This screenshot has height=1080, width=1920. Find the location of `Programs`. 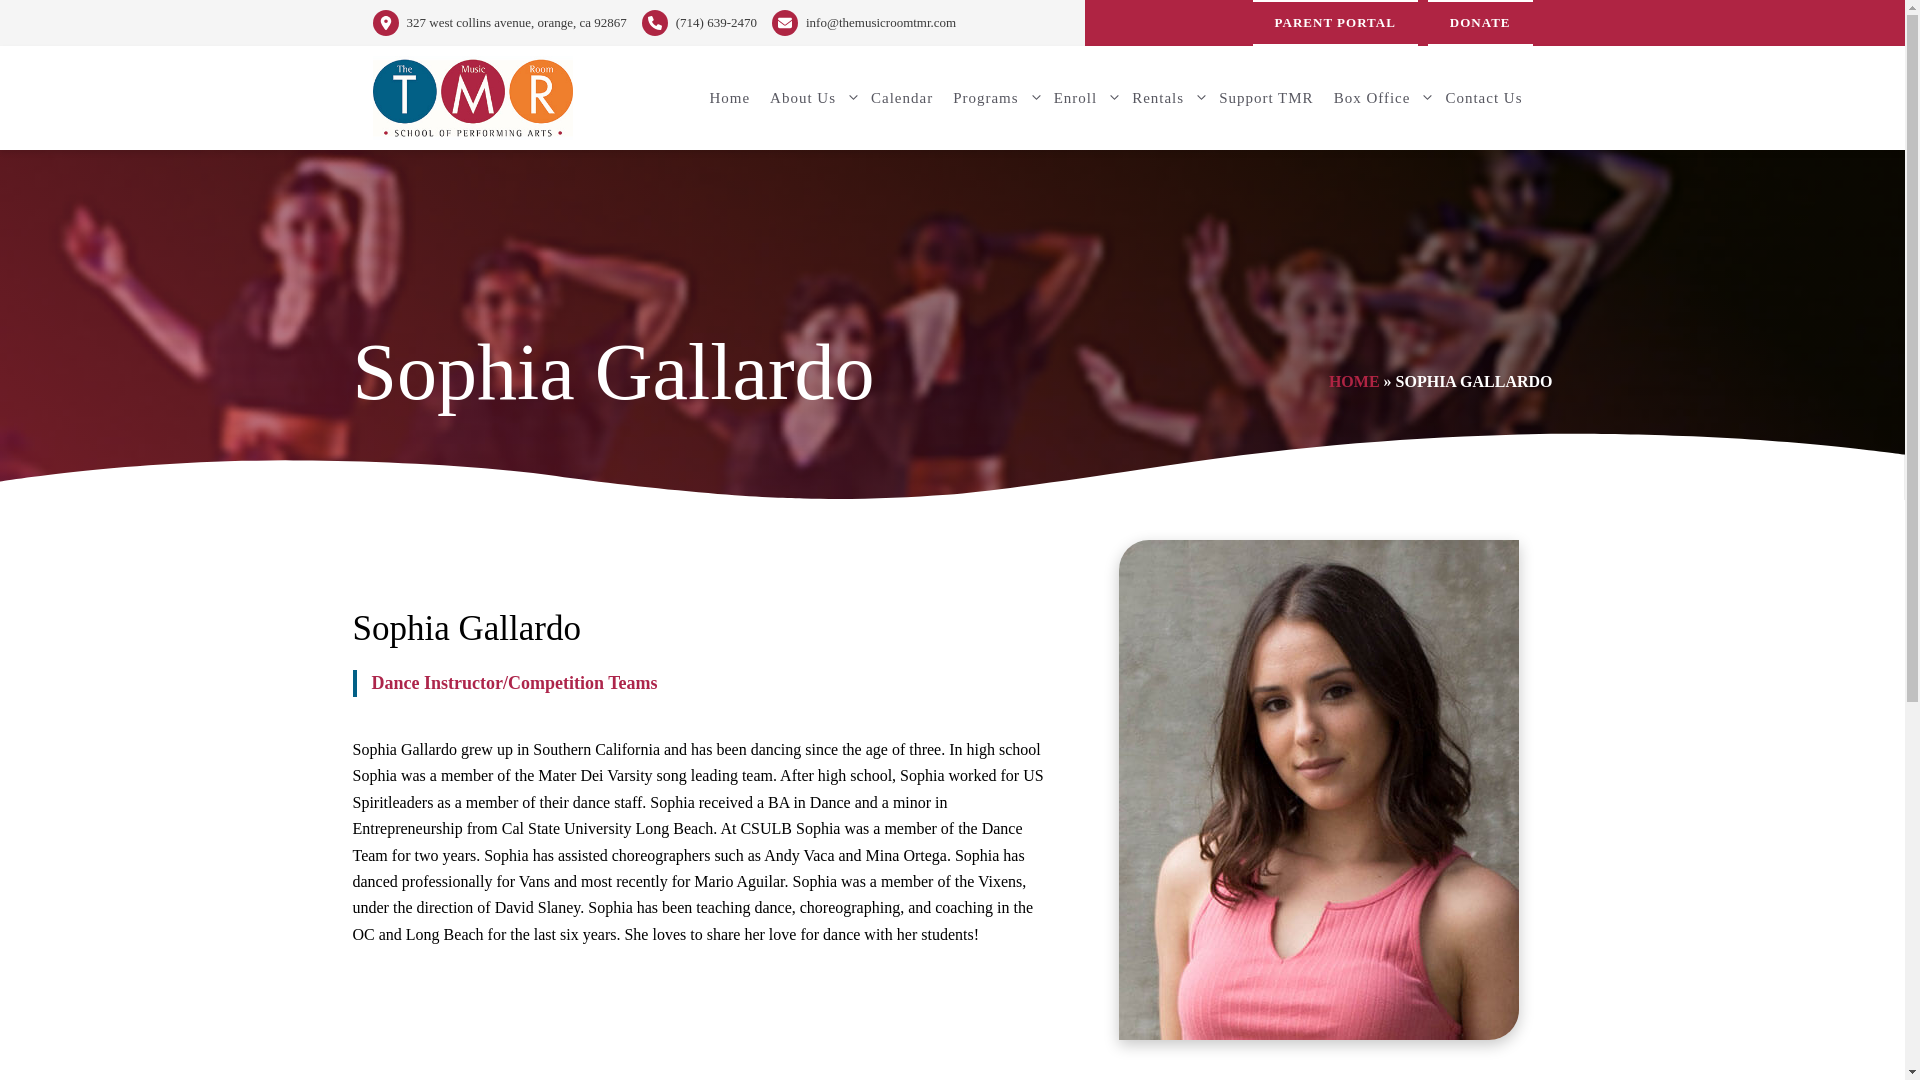

Programs is located at coordinates (993, 98).